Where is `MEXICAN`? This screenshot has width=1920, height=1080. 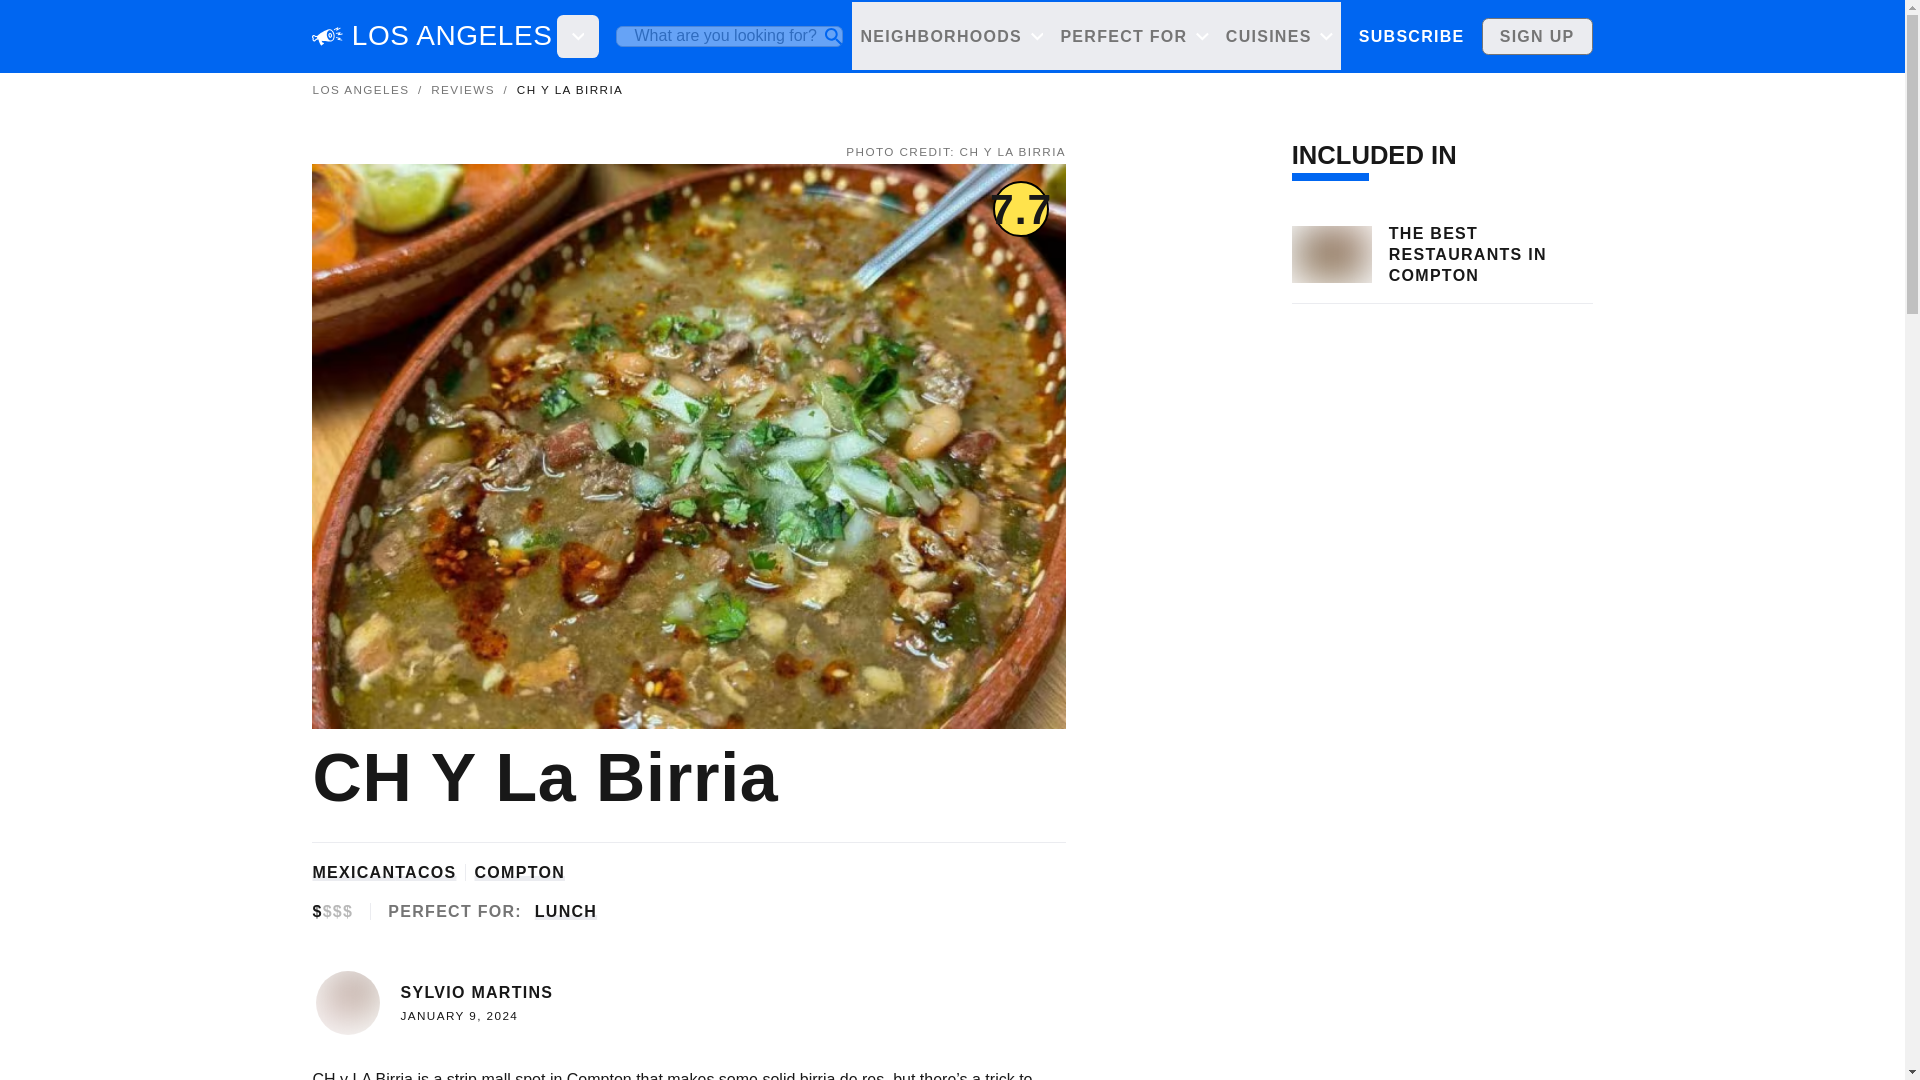
MEXICAN is located at coordinates (353, 872).